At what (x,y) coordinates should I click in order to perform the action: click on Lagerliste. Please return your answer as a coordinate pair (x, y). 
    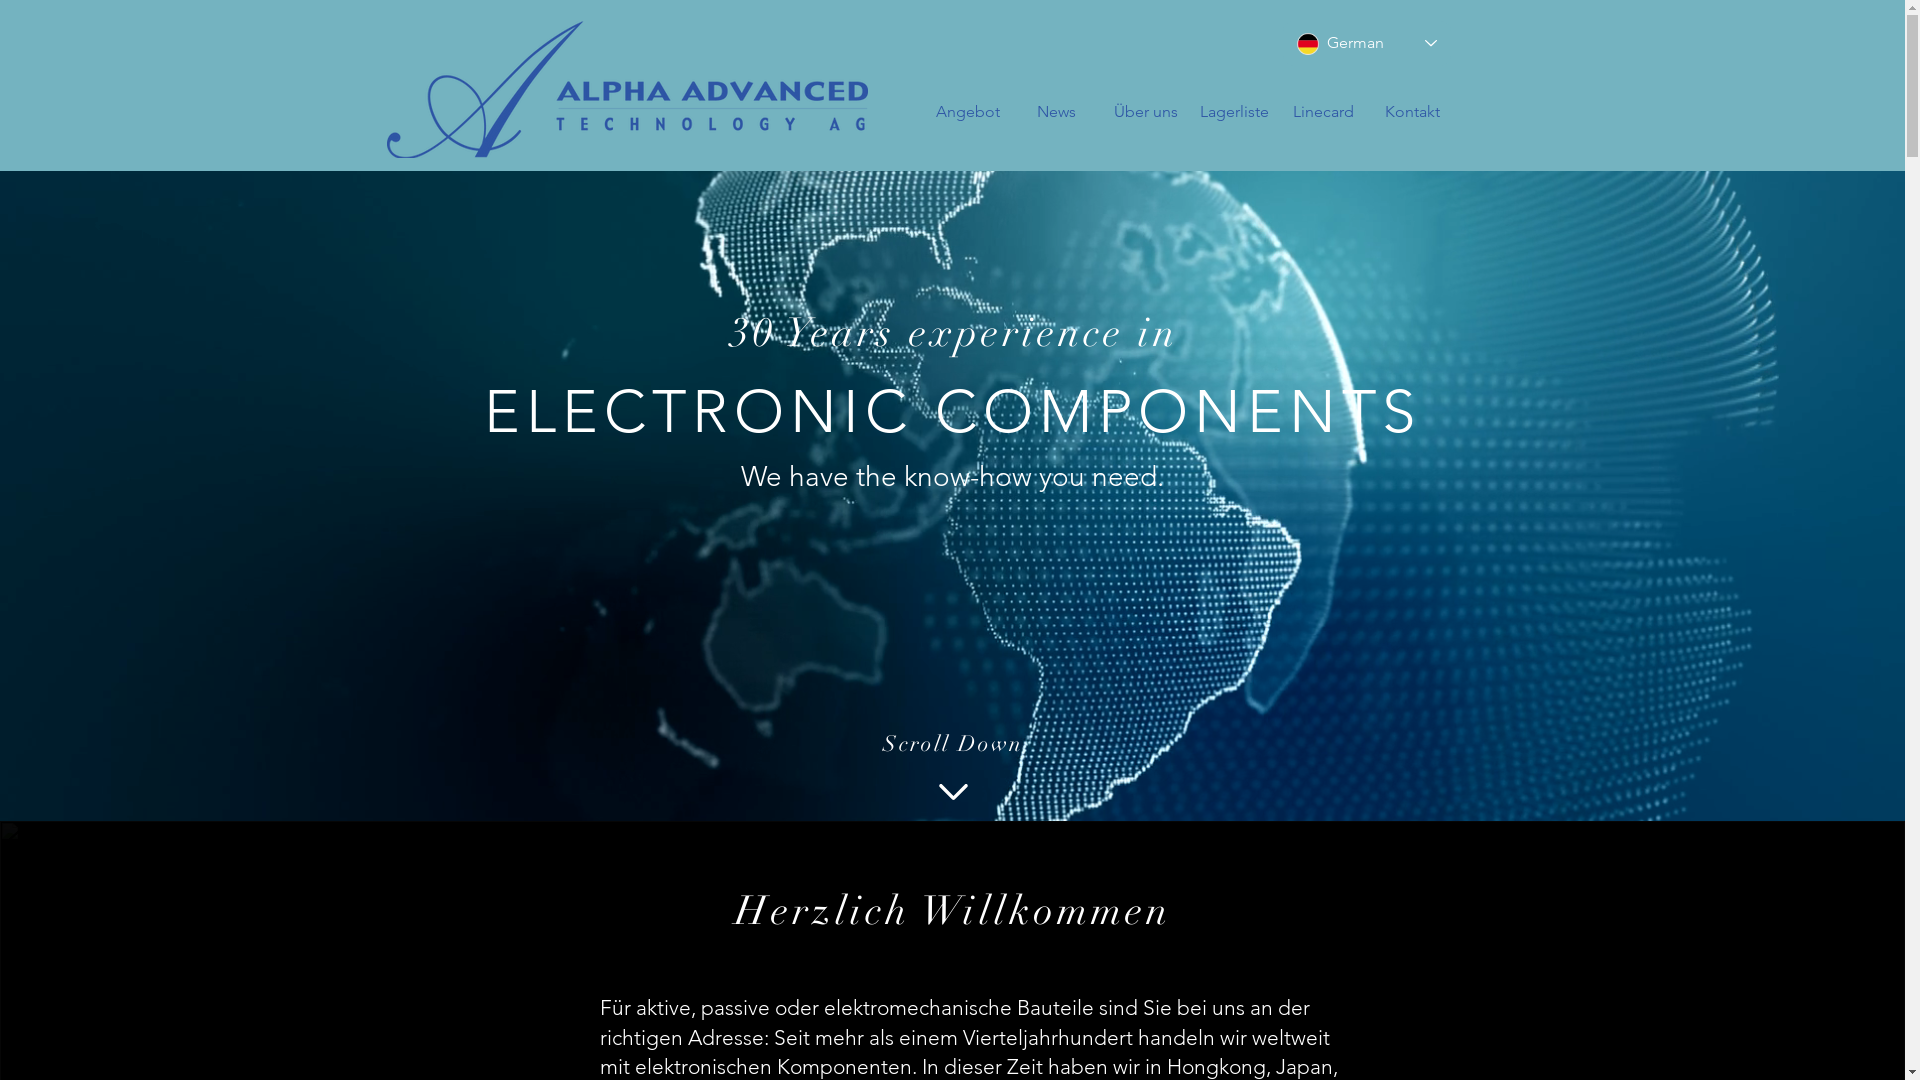
    Looking at the image, I should click on (1234, 112).